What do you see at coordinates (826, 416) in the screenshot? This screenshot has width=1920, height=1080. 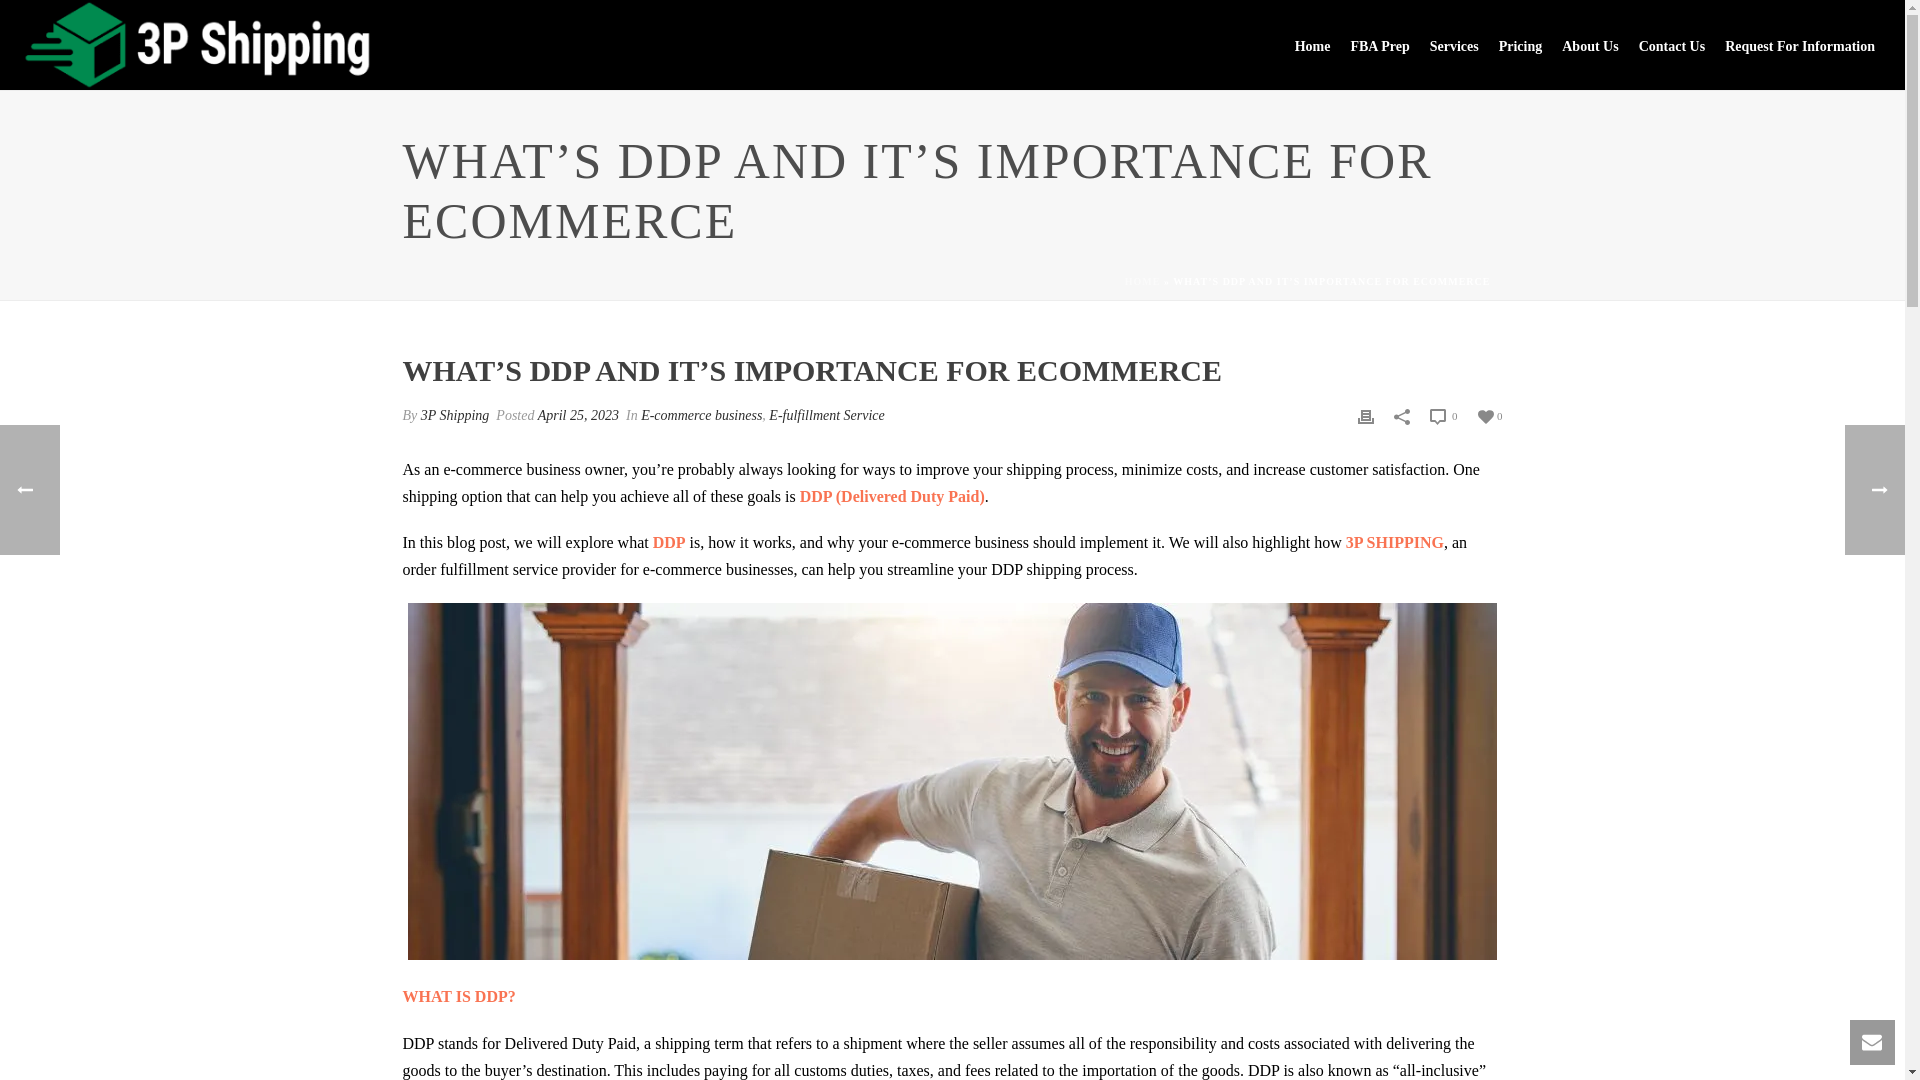 I see `E-fulfillment Service` at bounding box center [826, 416].